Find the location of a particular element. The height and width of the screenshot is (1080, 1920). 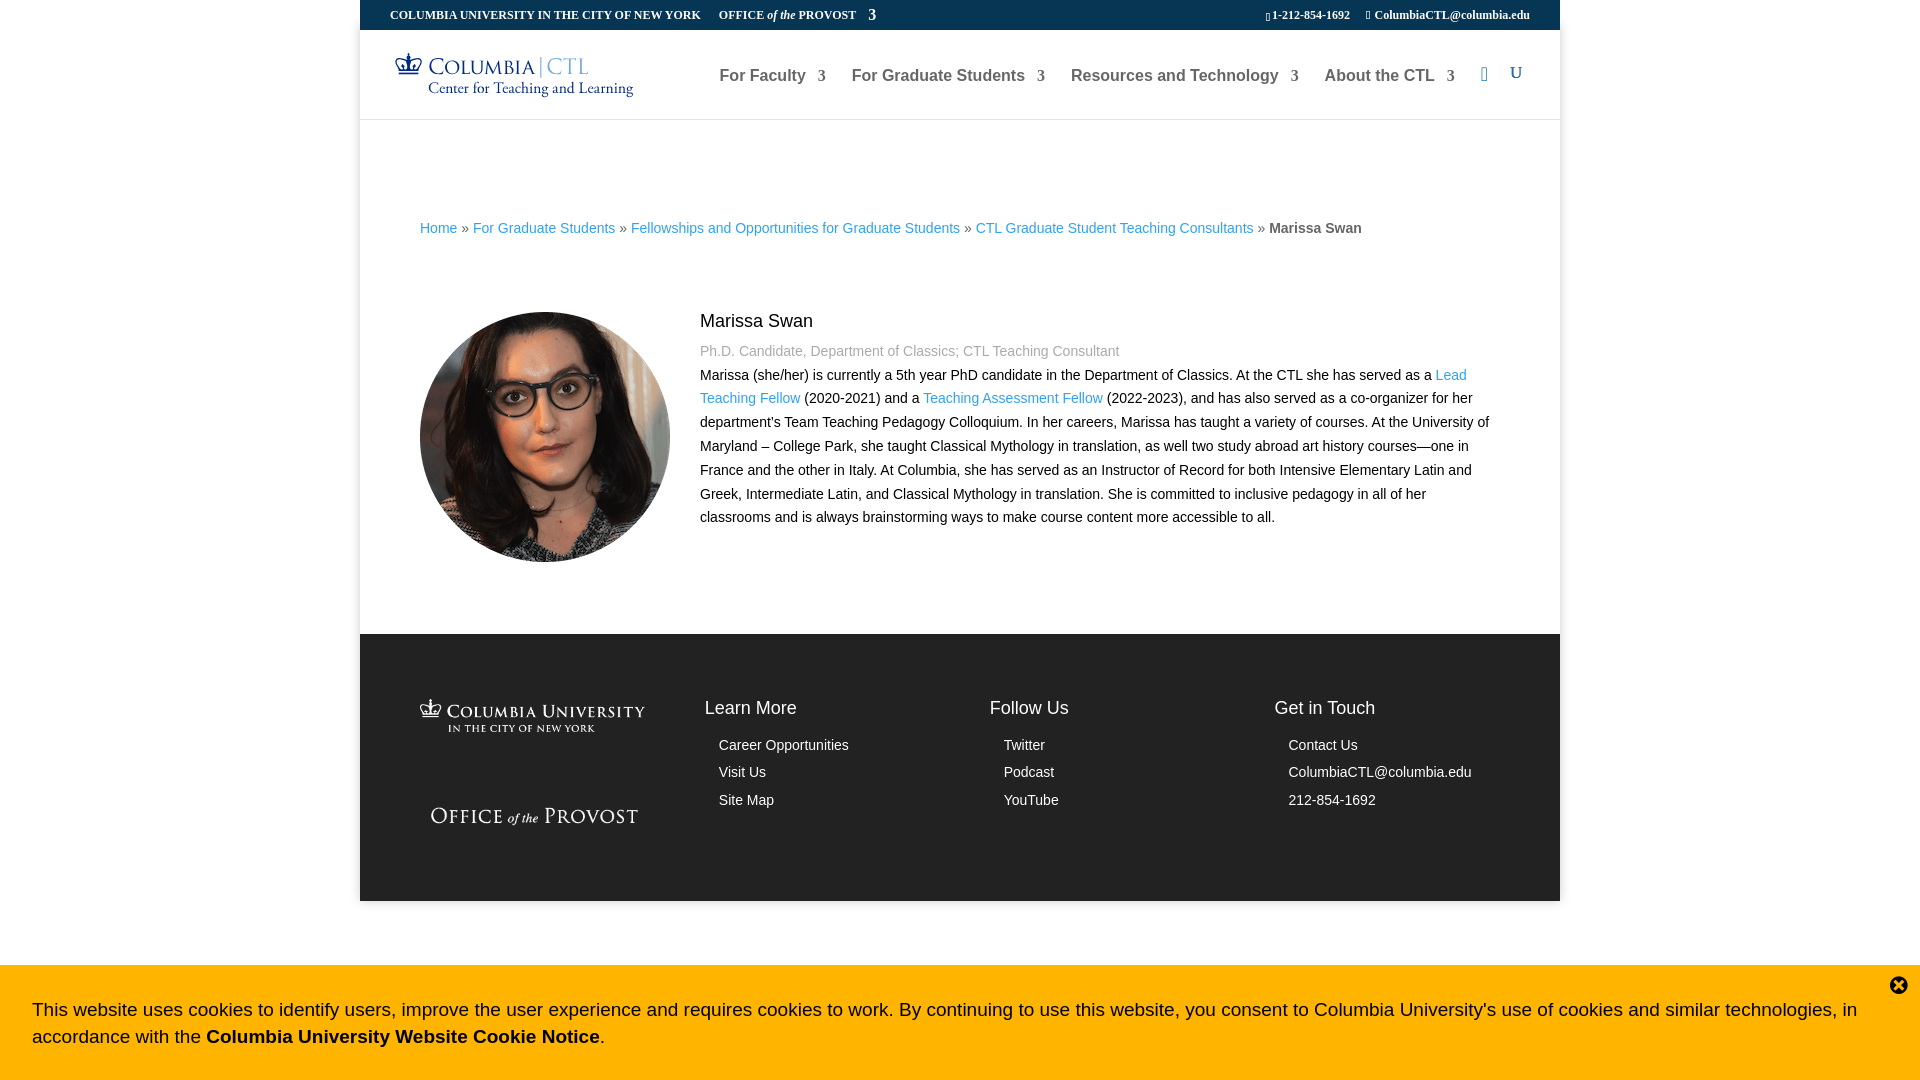

For Graduate Students is located at coordinates (948, 92).